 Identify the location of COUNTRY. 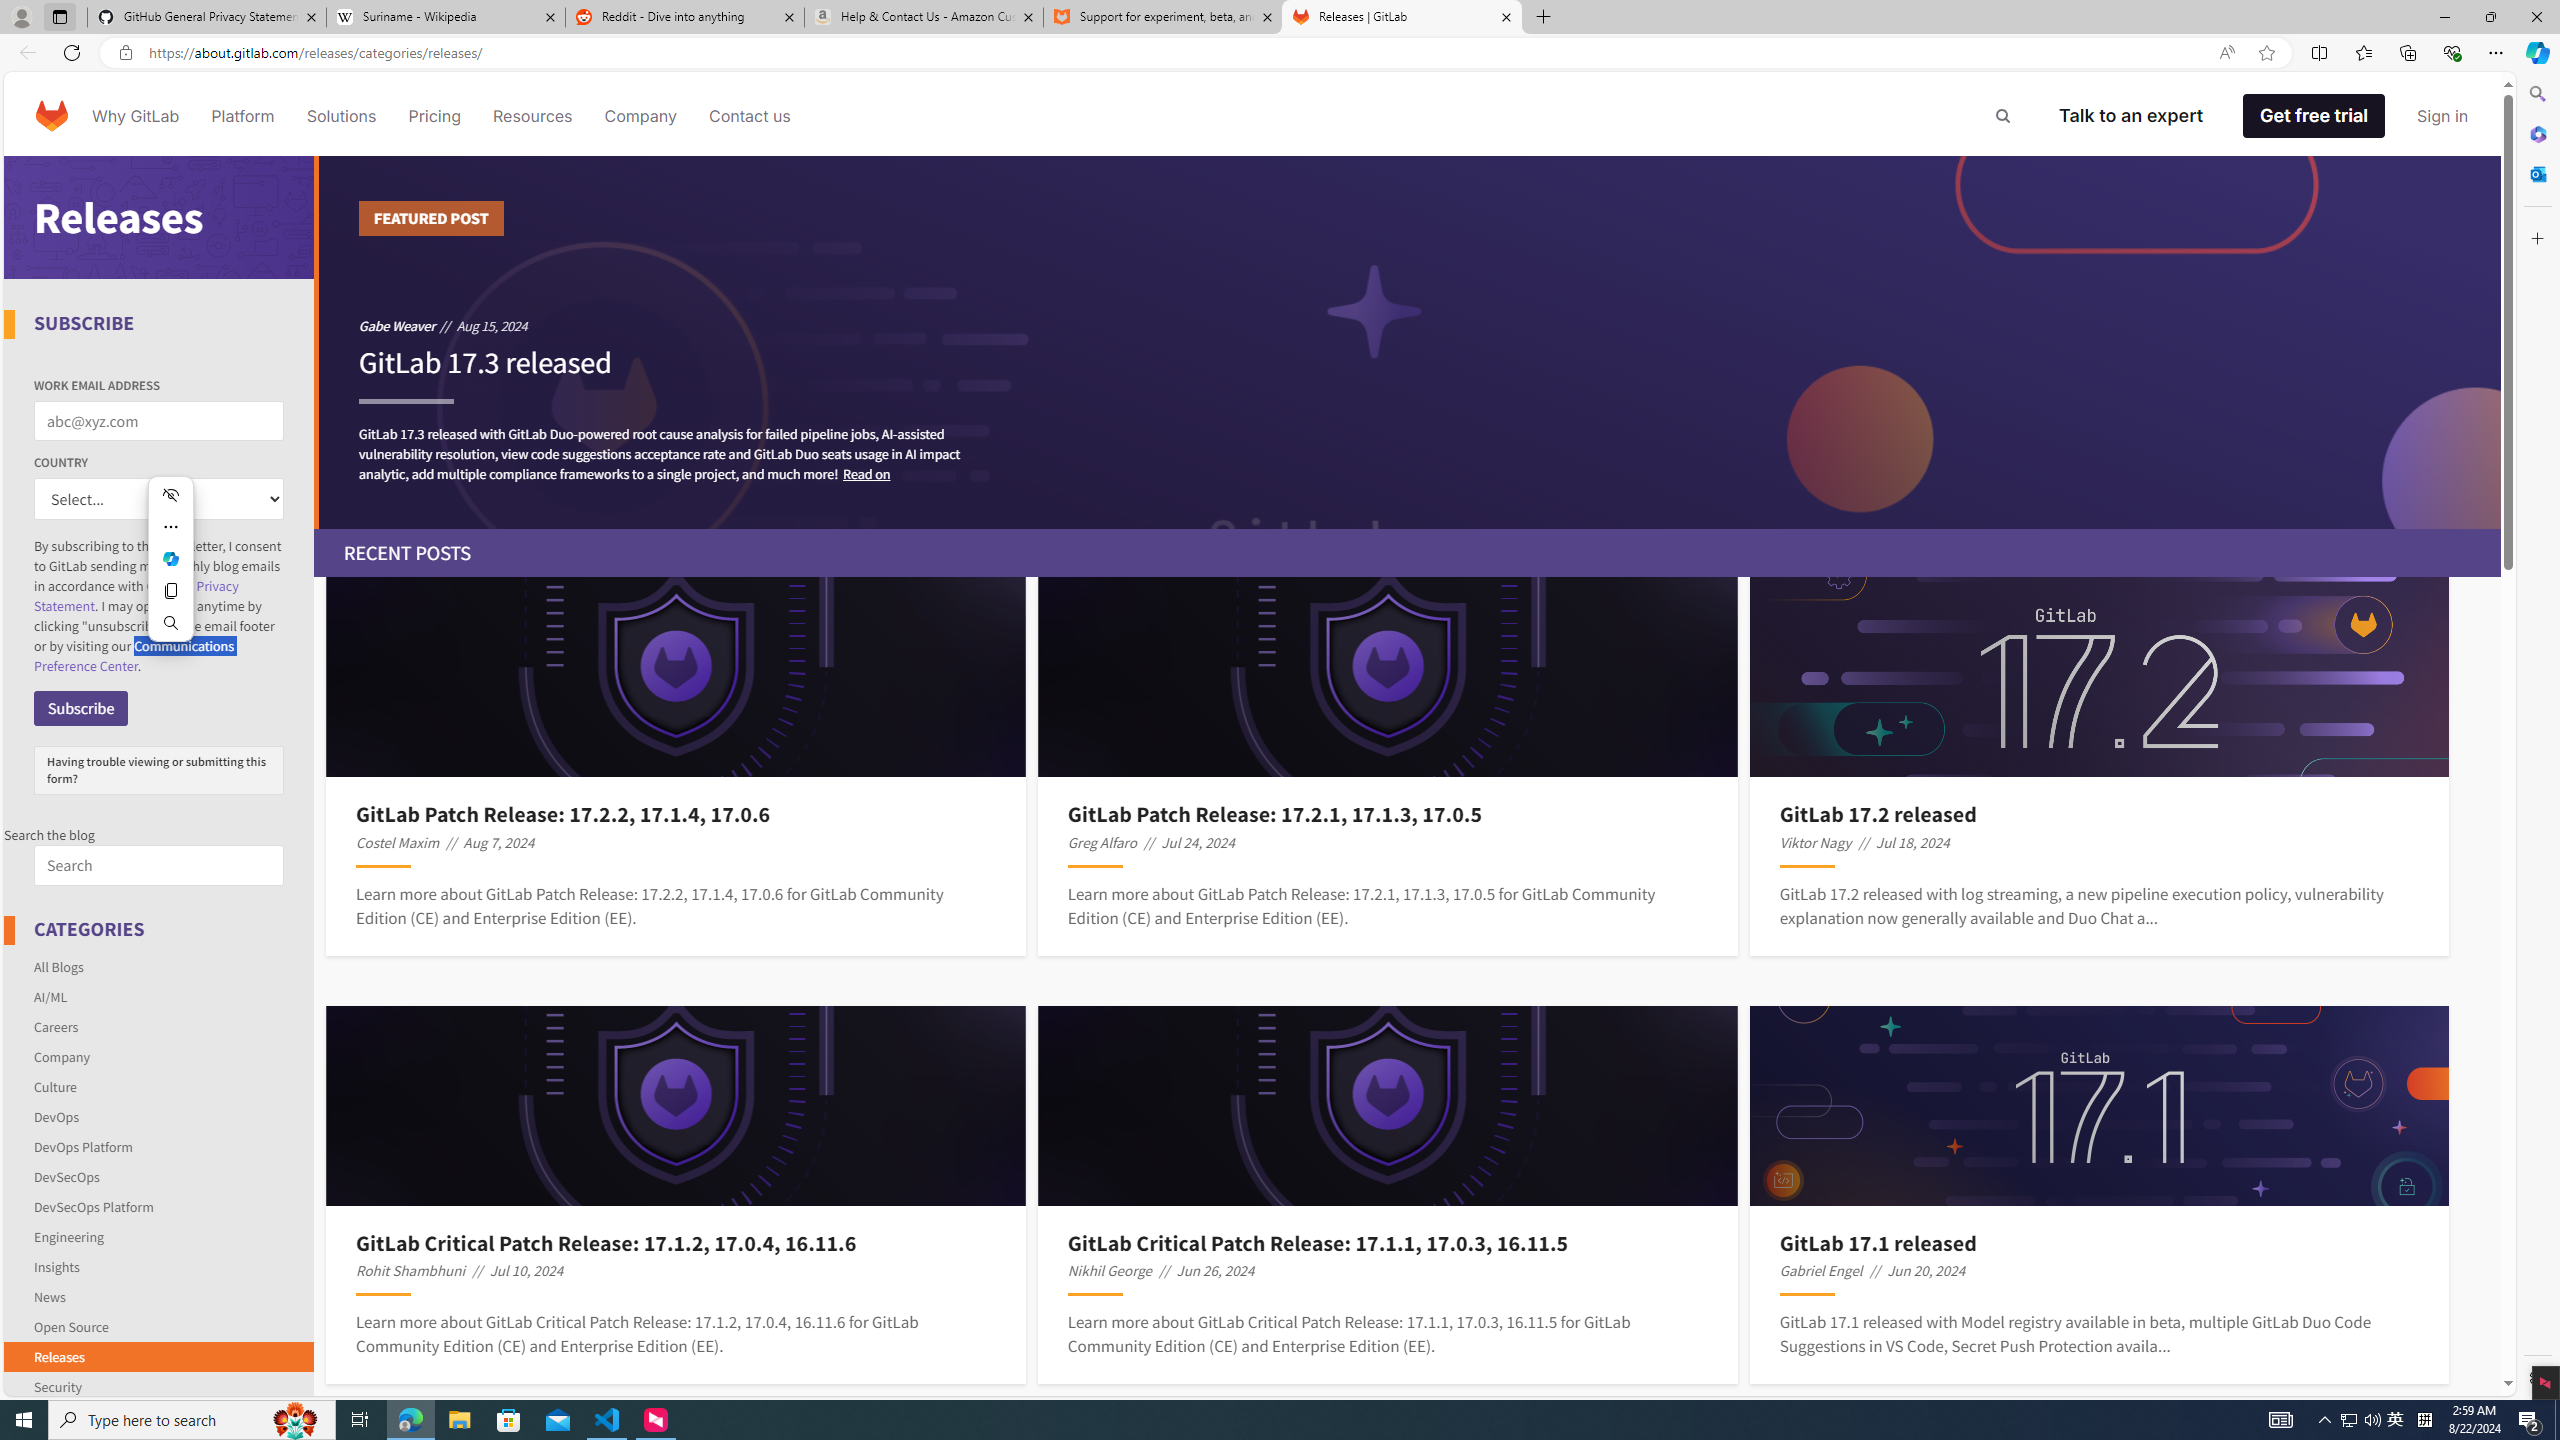
(158, 500).